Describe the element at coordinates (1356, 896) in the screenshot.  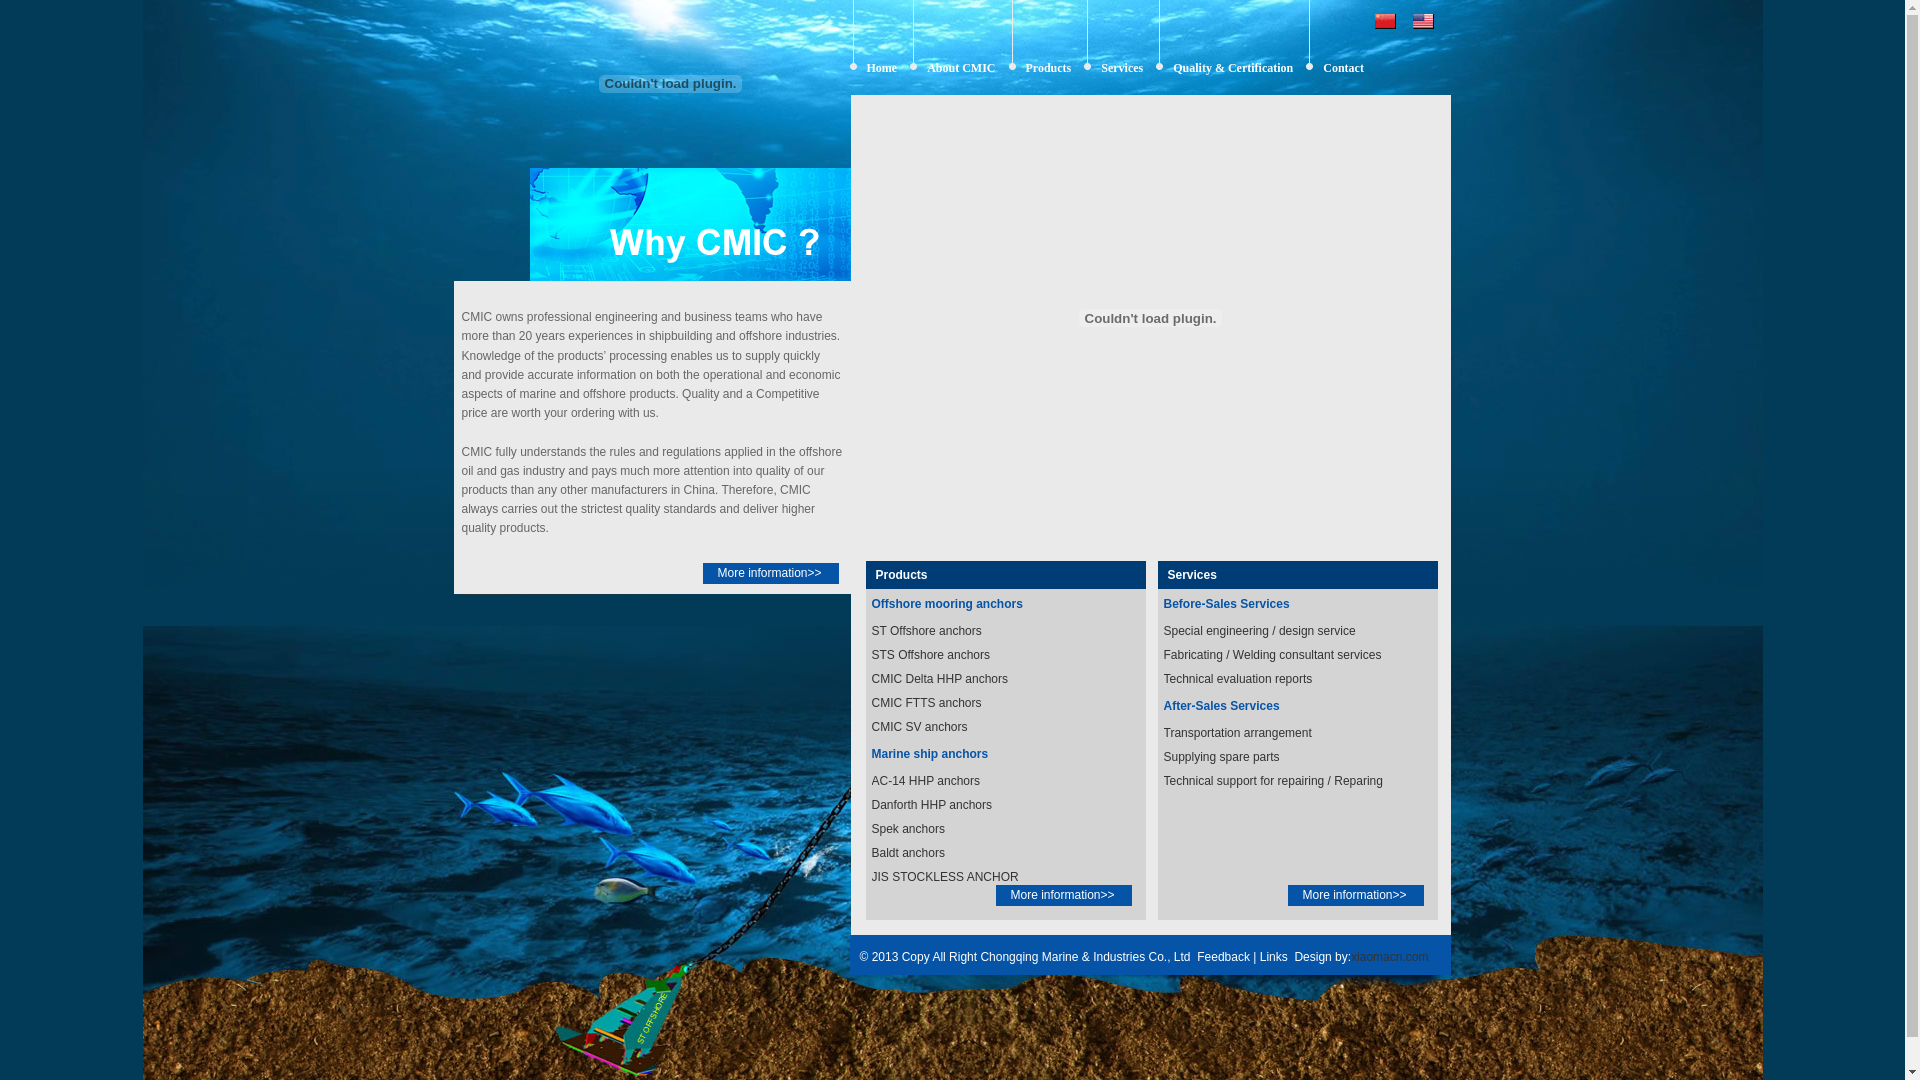
I see `More information>>` at that location.